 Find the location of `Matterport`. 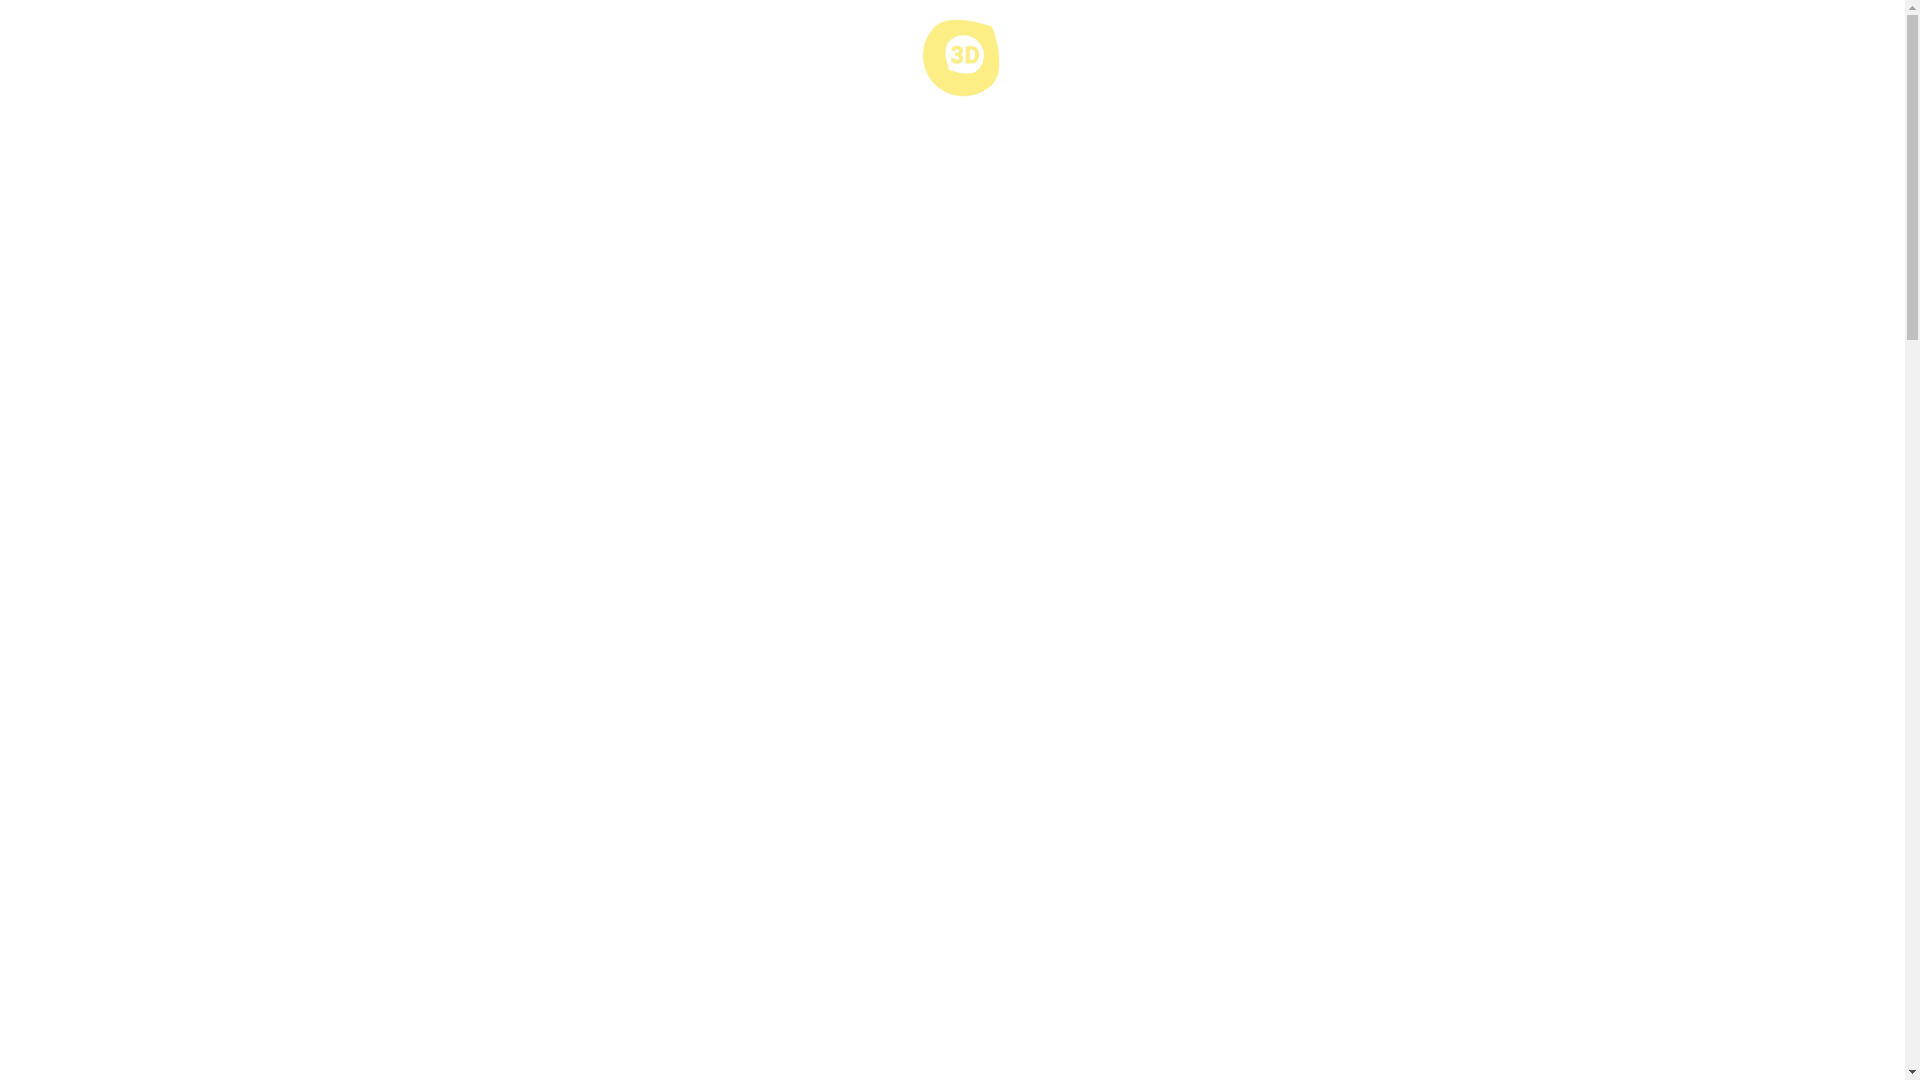

Matterport is located at coordinates (122, 594).